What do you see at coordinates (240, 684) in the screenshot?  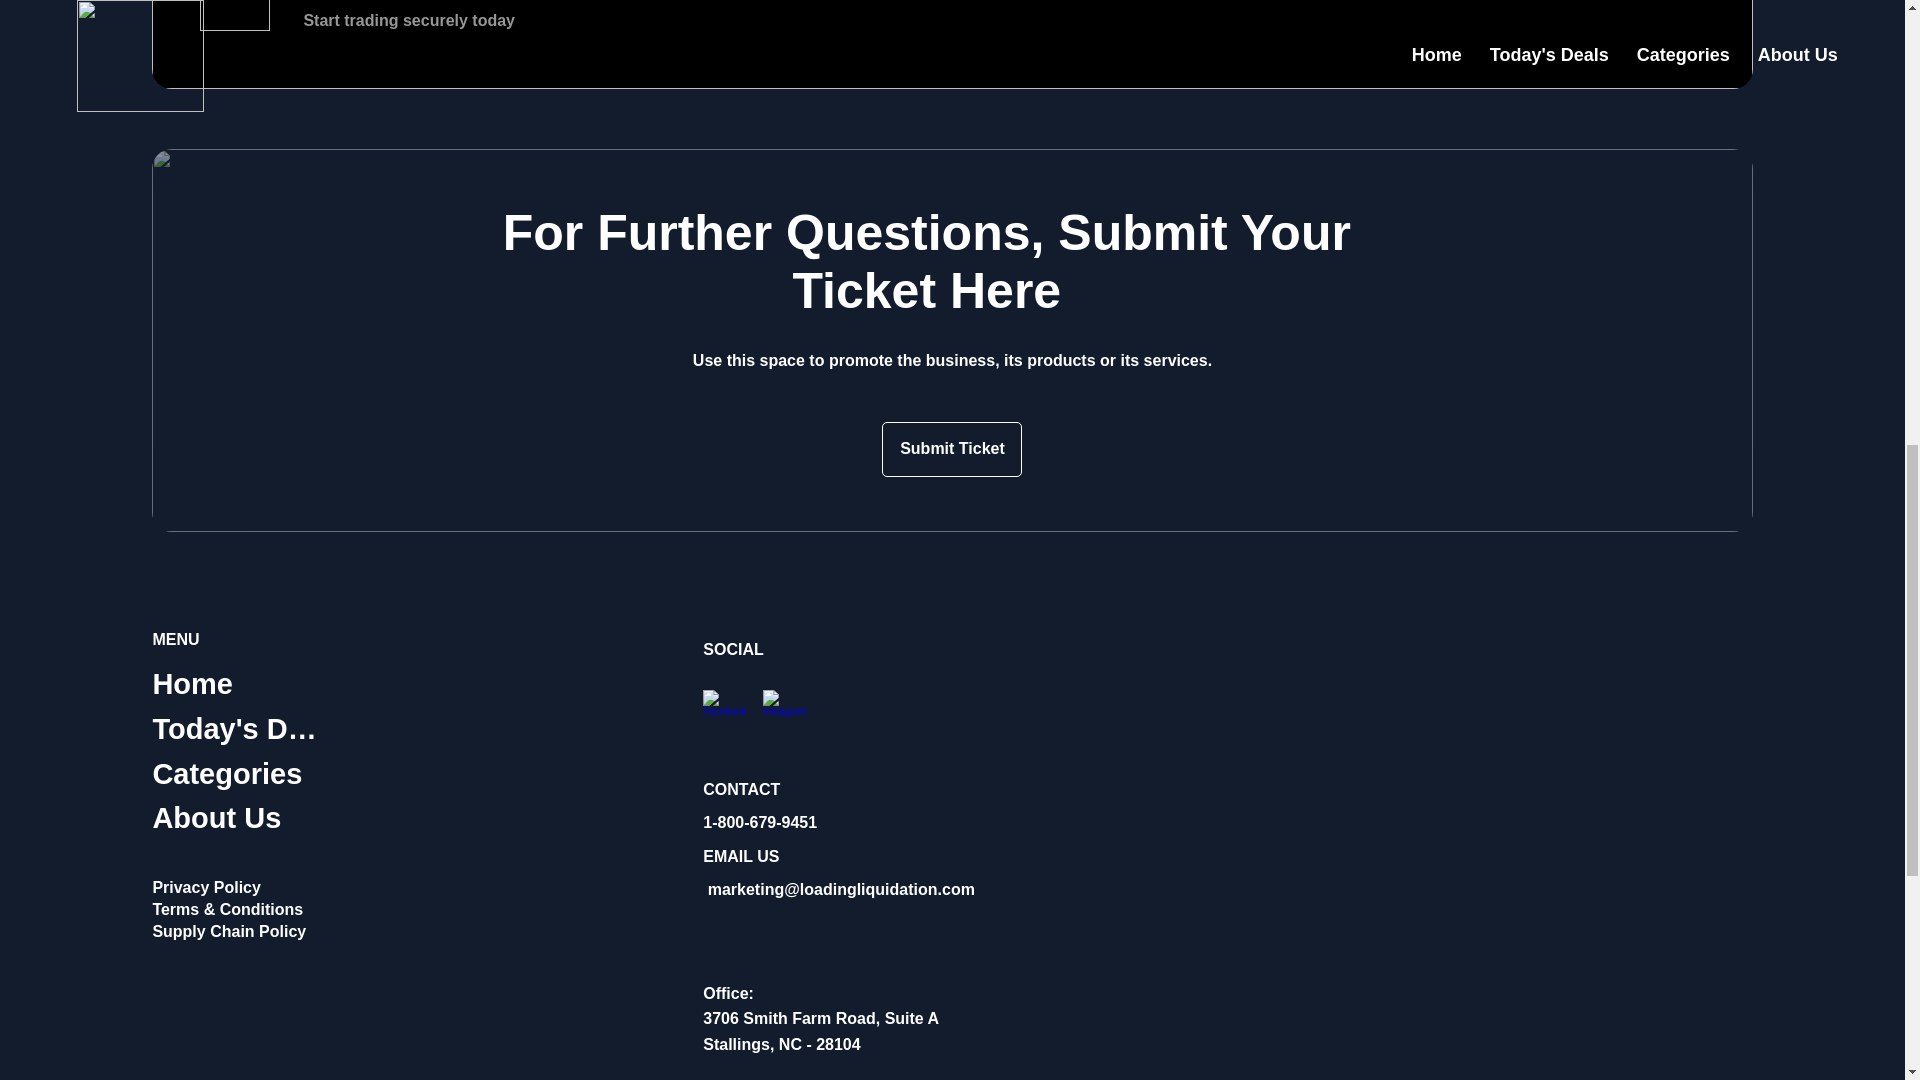 I see `Home` at bounding box center [240, 684].